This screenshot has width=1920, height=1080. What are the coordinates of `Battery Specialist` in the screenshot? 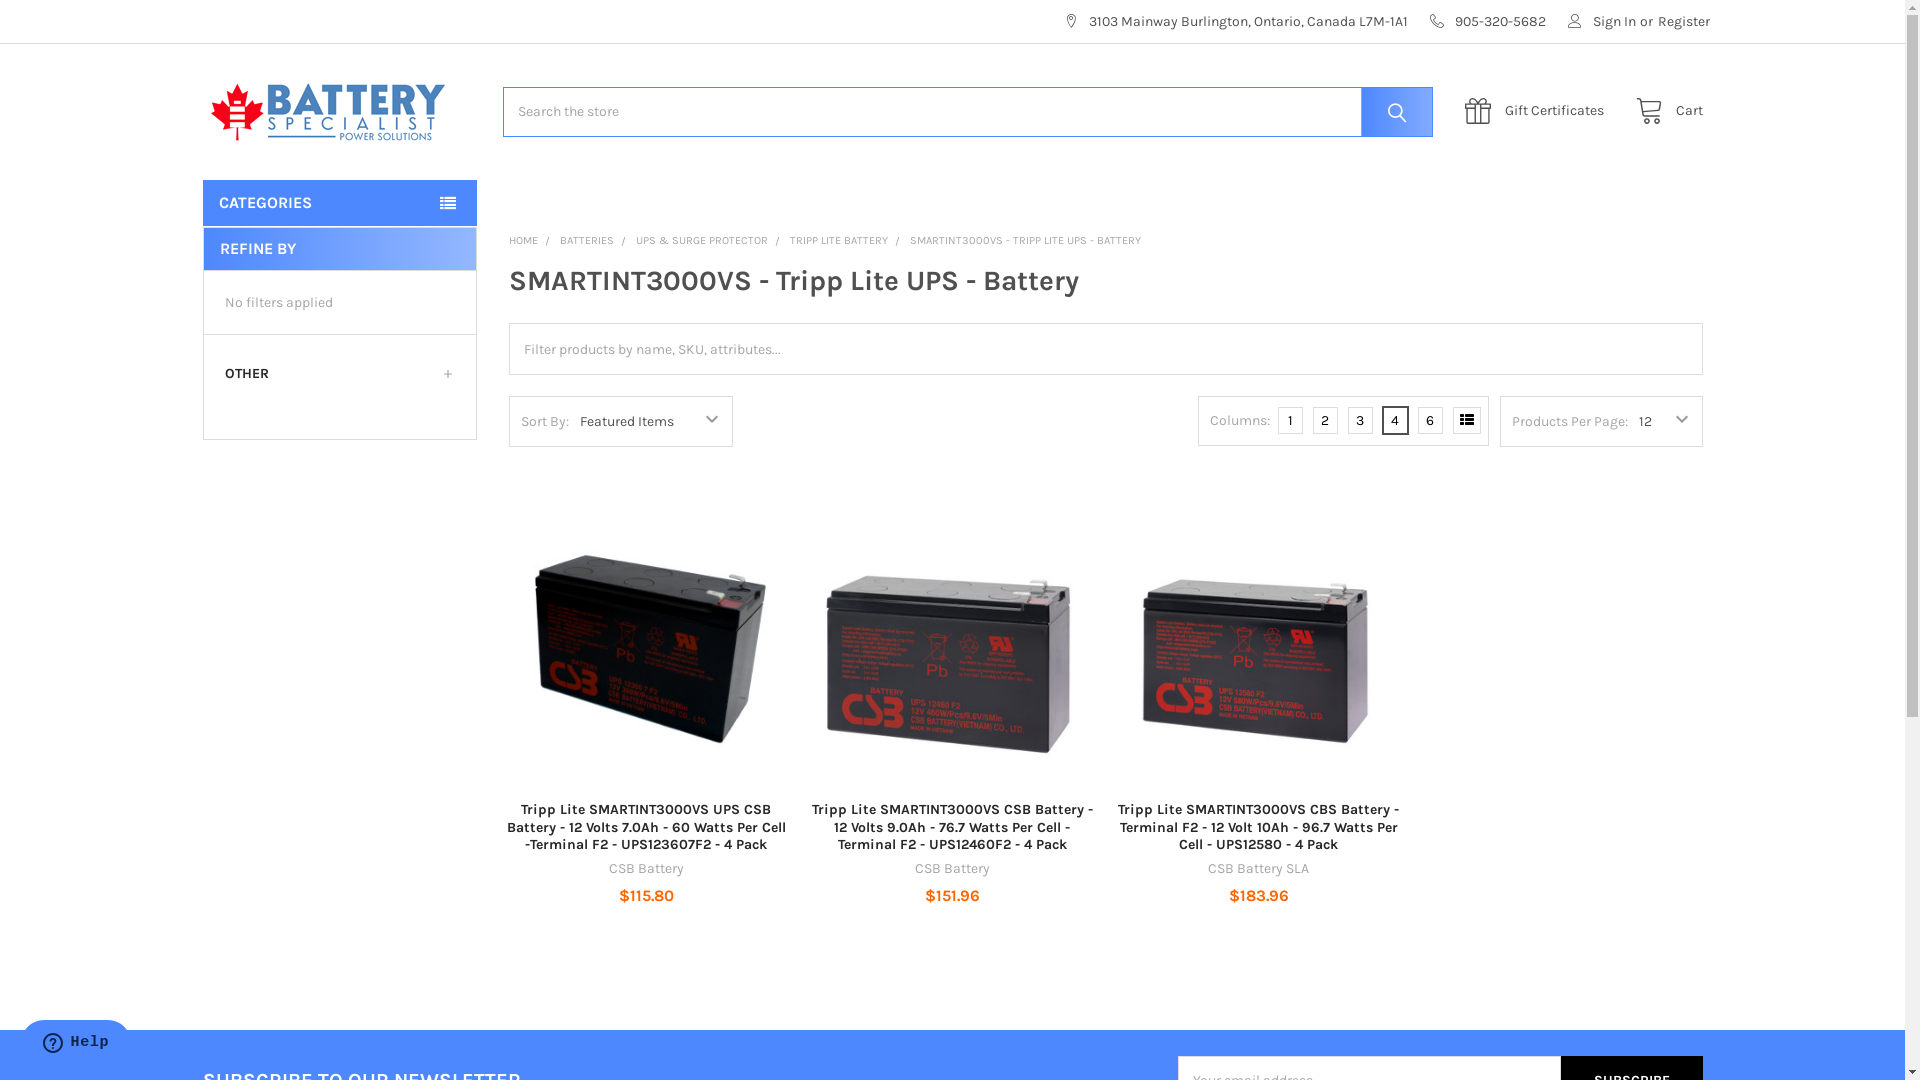 It's located at (327, 112).